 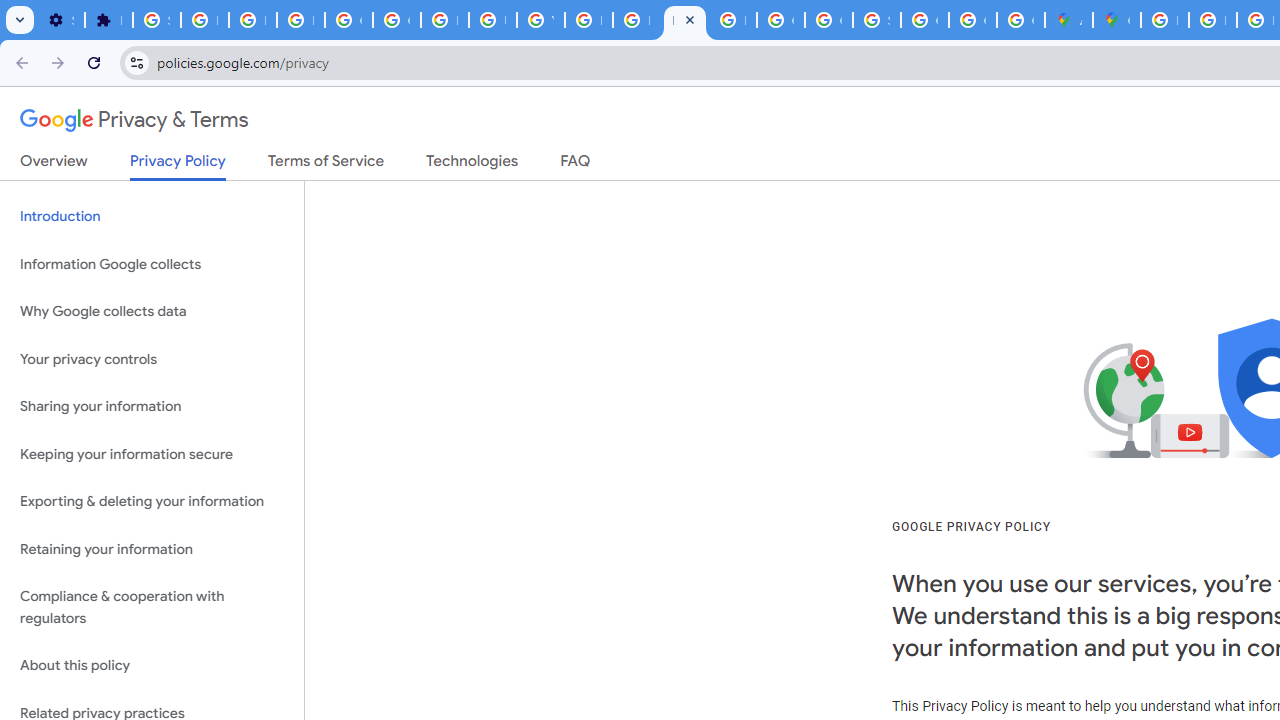 I want to click on Why Google collects data, so click(x=152, y=312).